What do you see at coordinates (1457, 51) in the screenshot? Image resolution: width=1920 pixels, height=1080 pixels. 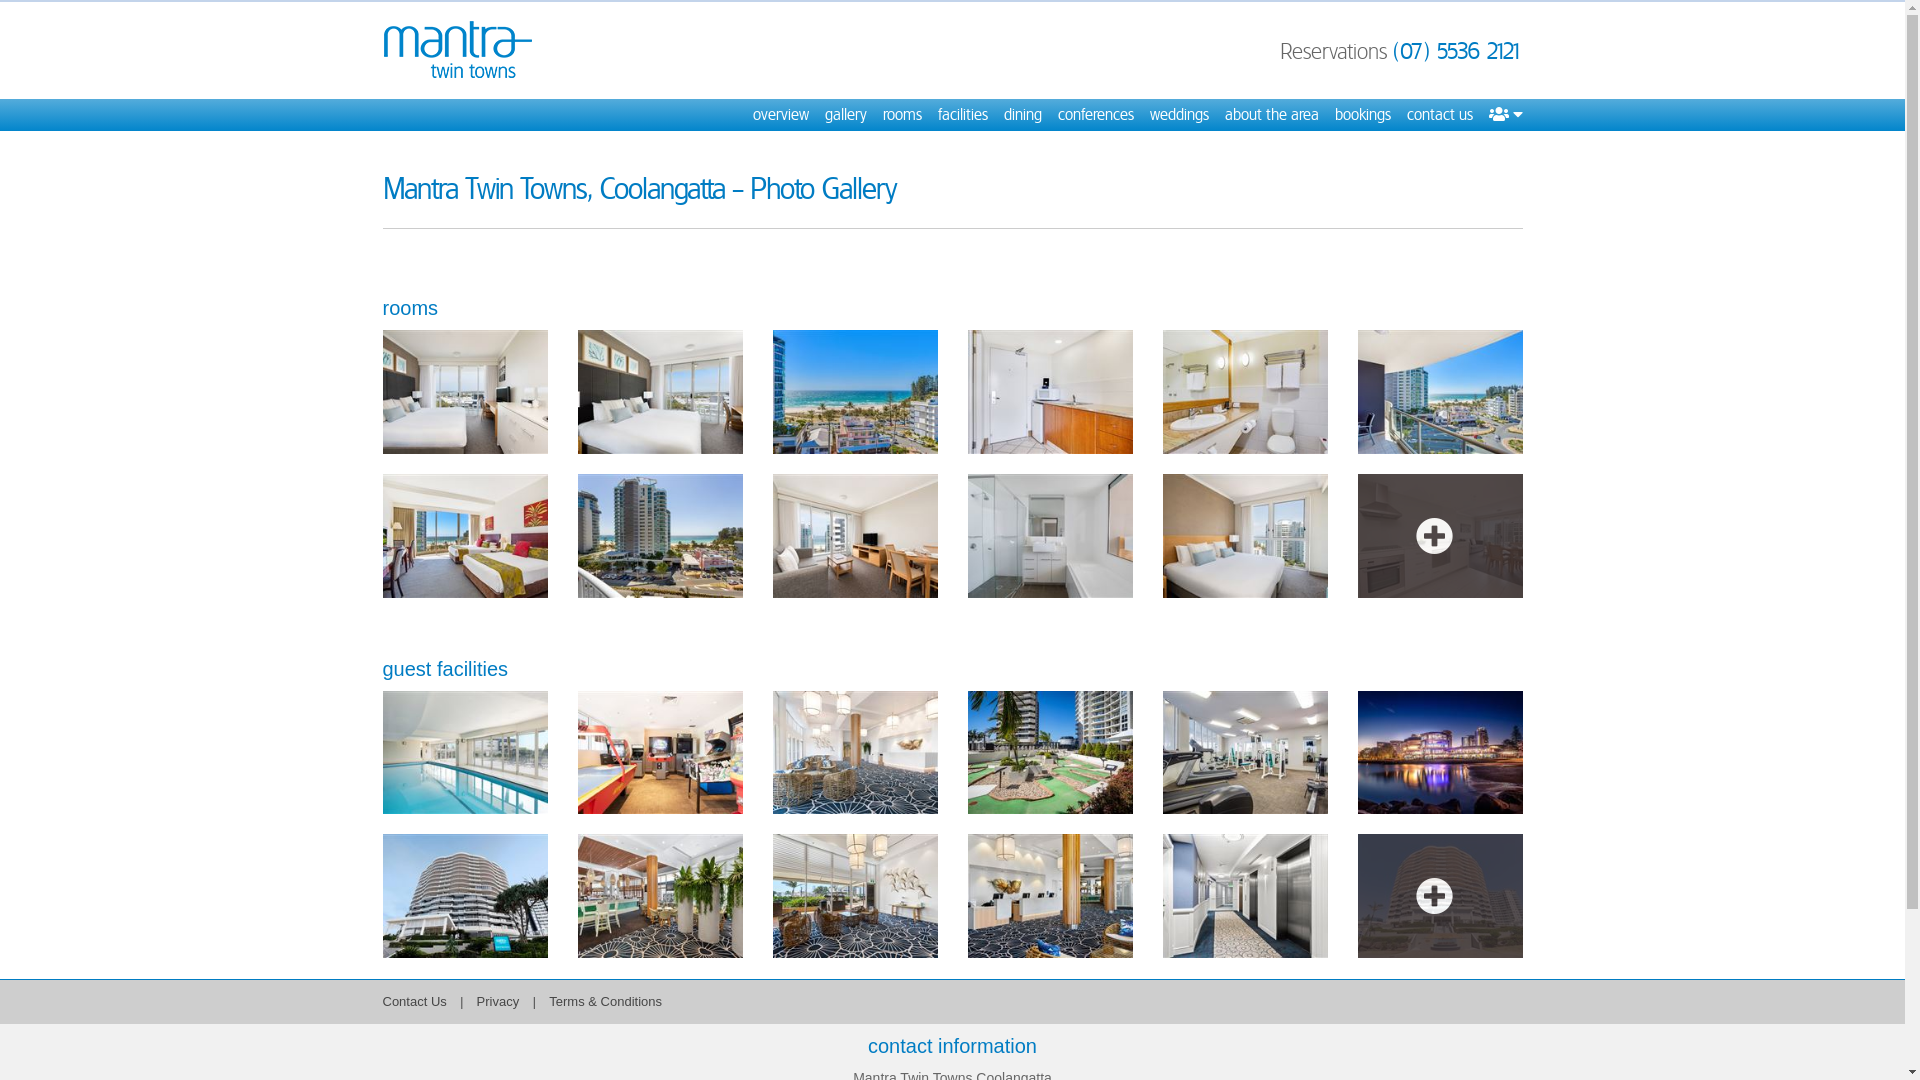 I see `(07) 5536 2121` at bounding box center [1457, 51].